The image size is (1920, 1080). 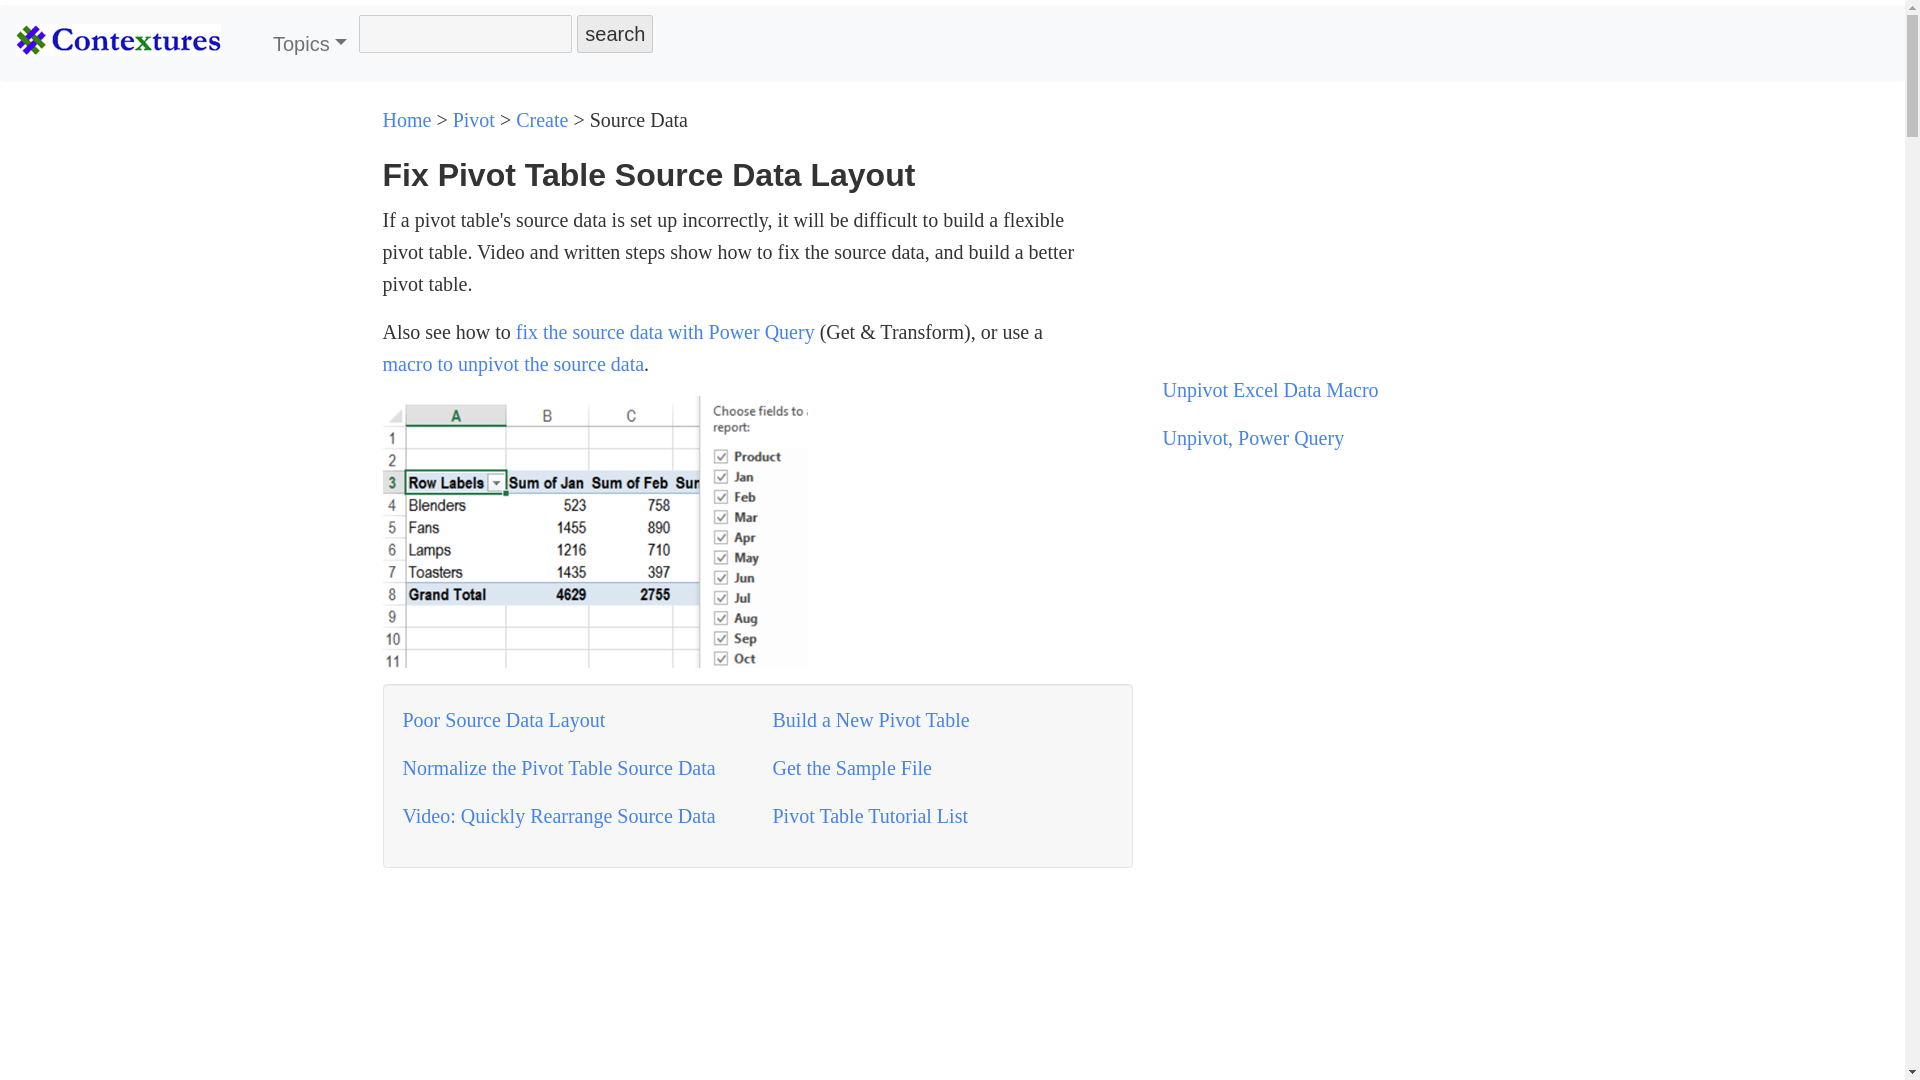 I want to click on macro to unpivot the source data, so click(x=512, y=364).